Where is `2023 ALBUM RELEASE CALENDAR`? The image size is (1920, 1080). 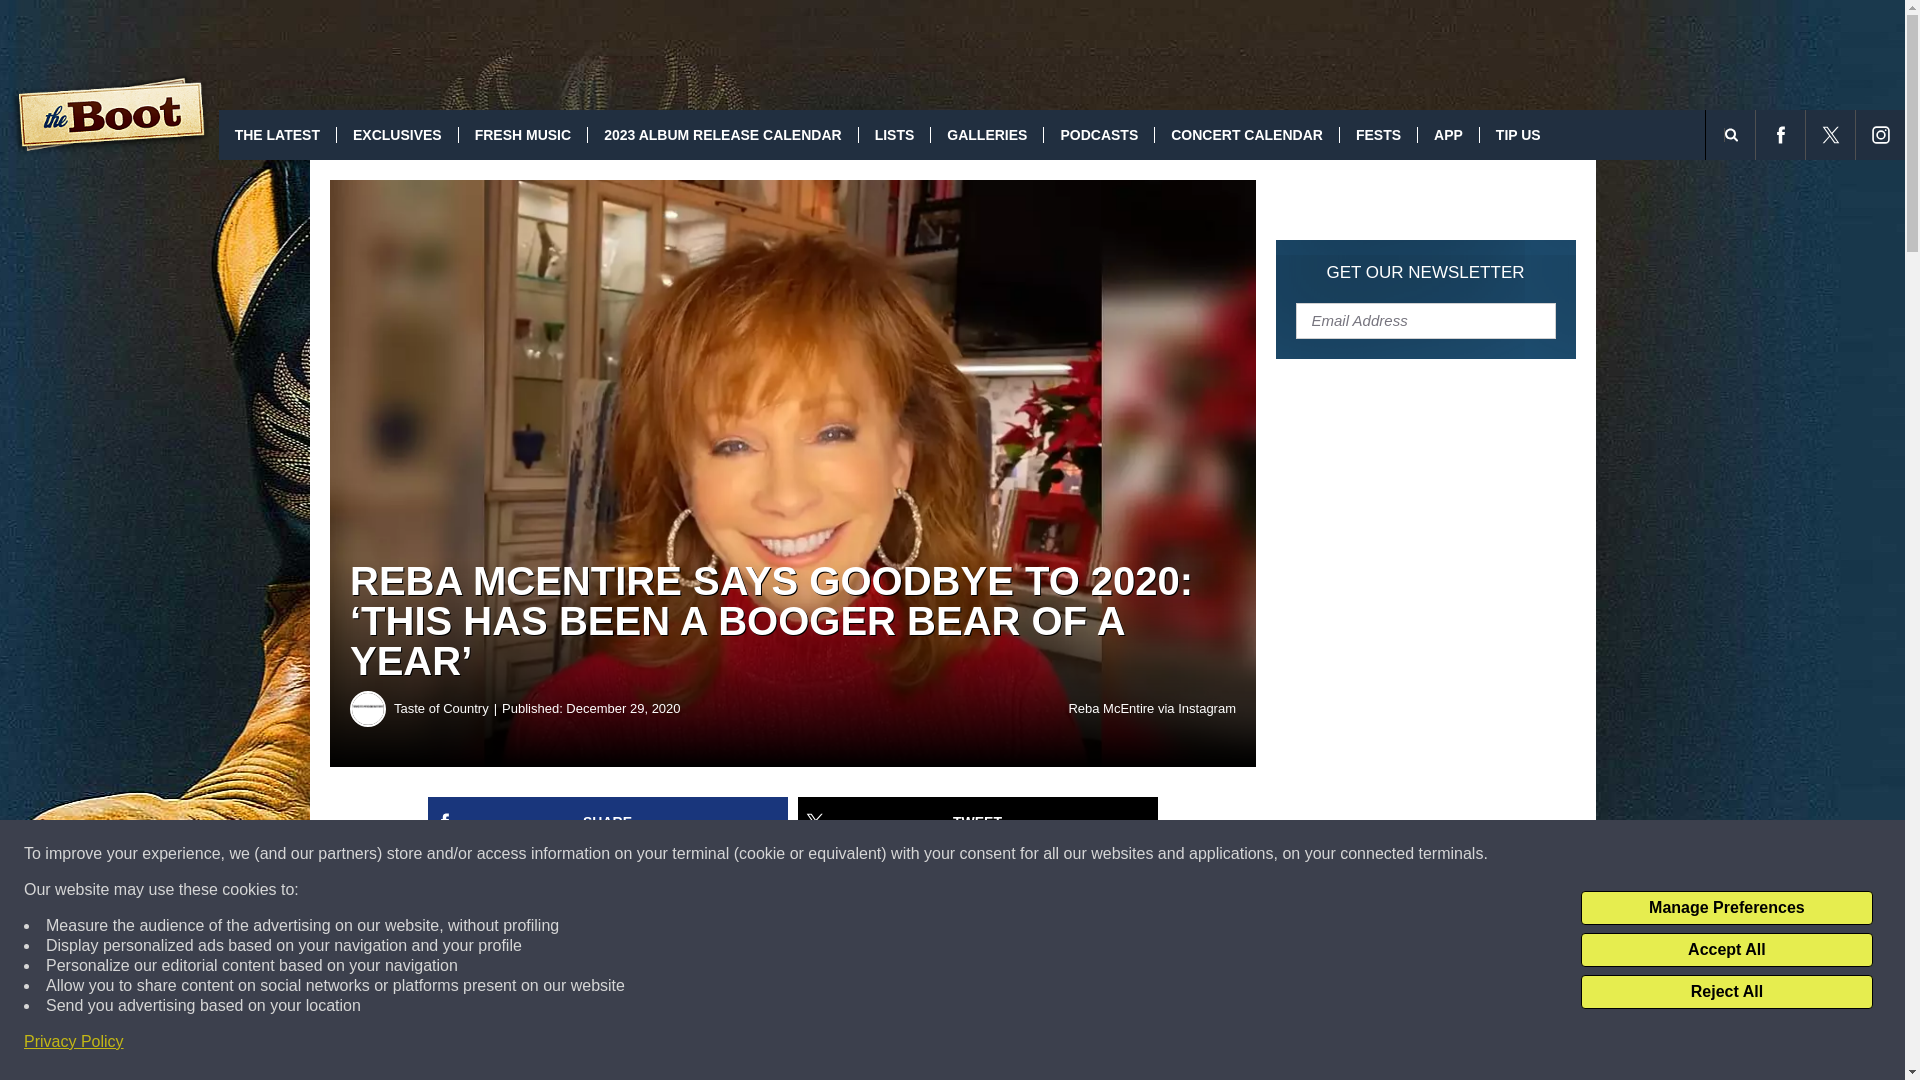
2023 ALBUM RELEASE CALENDAR is located at coordinates (722, 134).